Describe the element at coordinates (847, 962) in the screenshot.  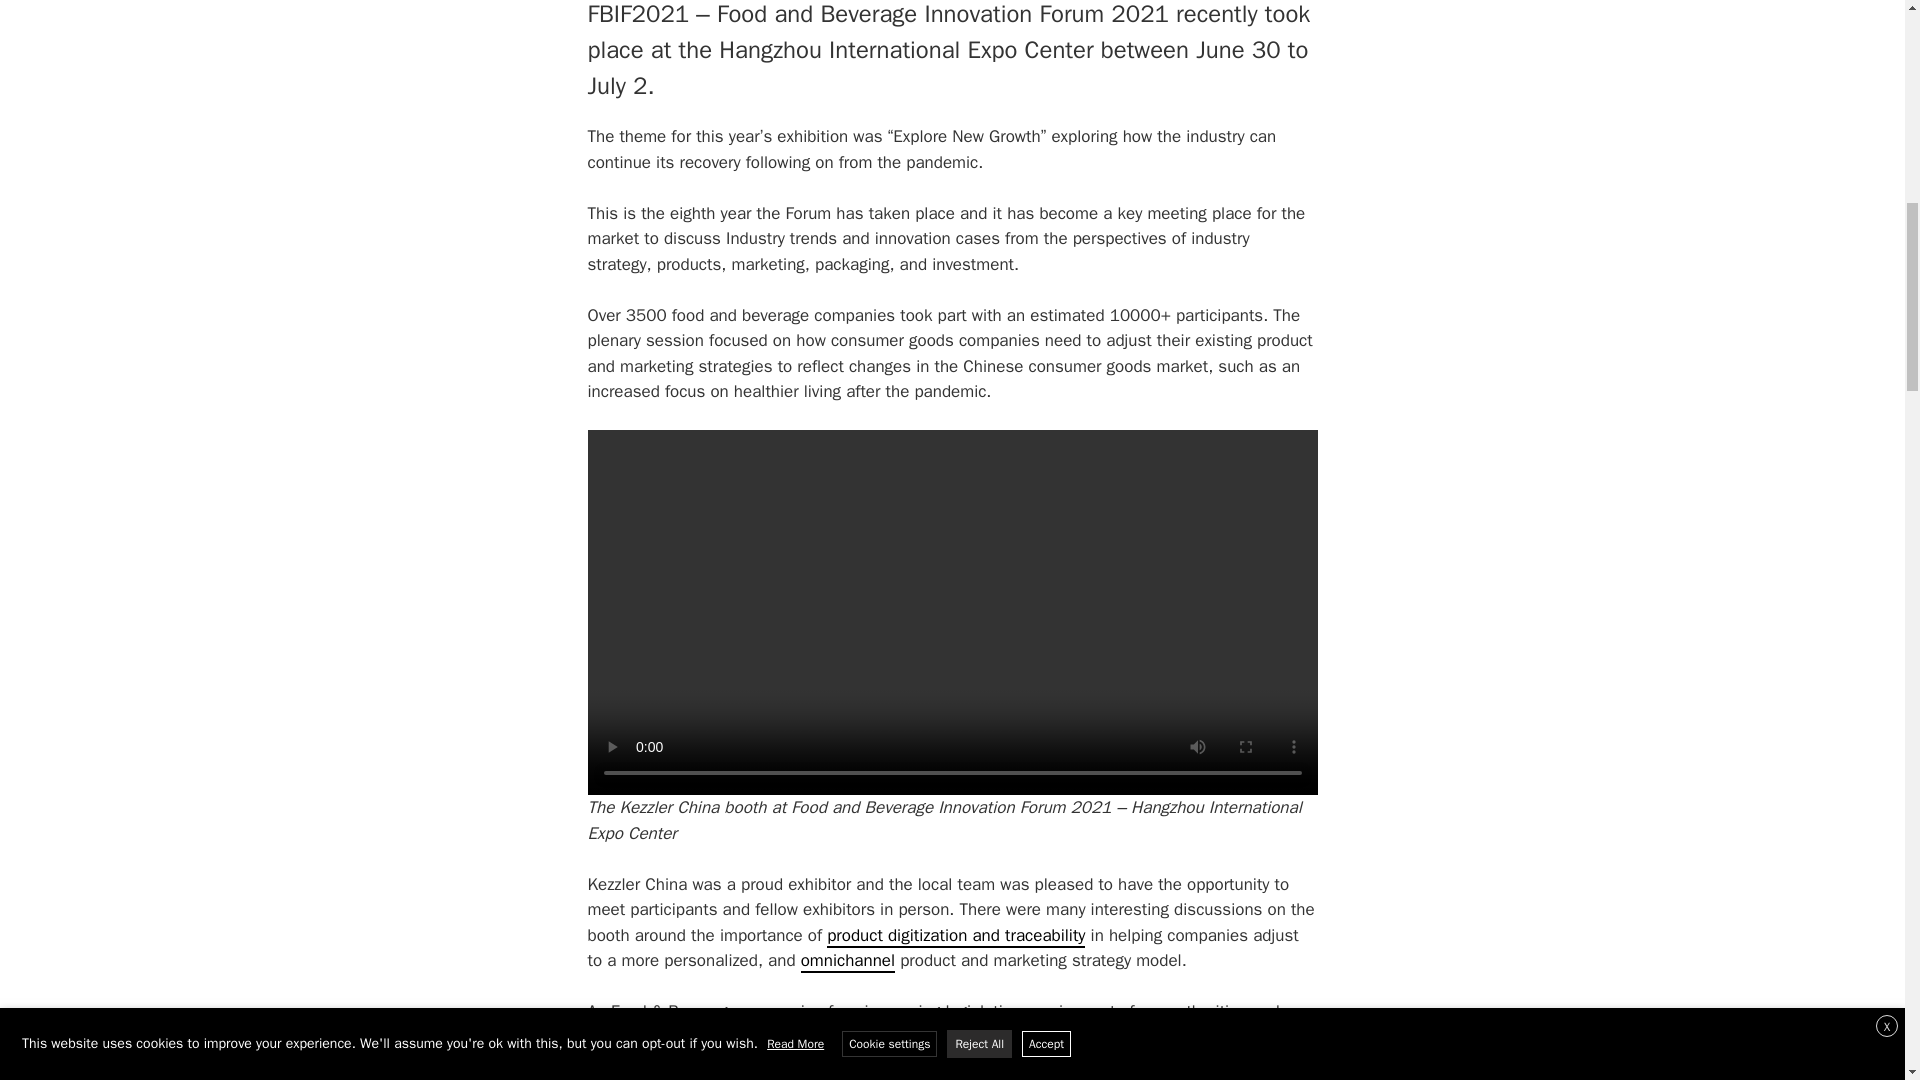
I see `omnichannel` at that location.